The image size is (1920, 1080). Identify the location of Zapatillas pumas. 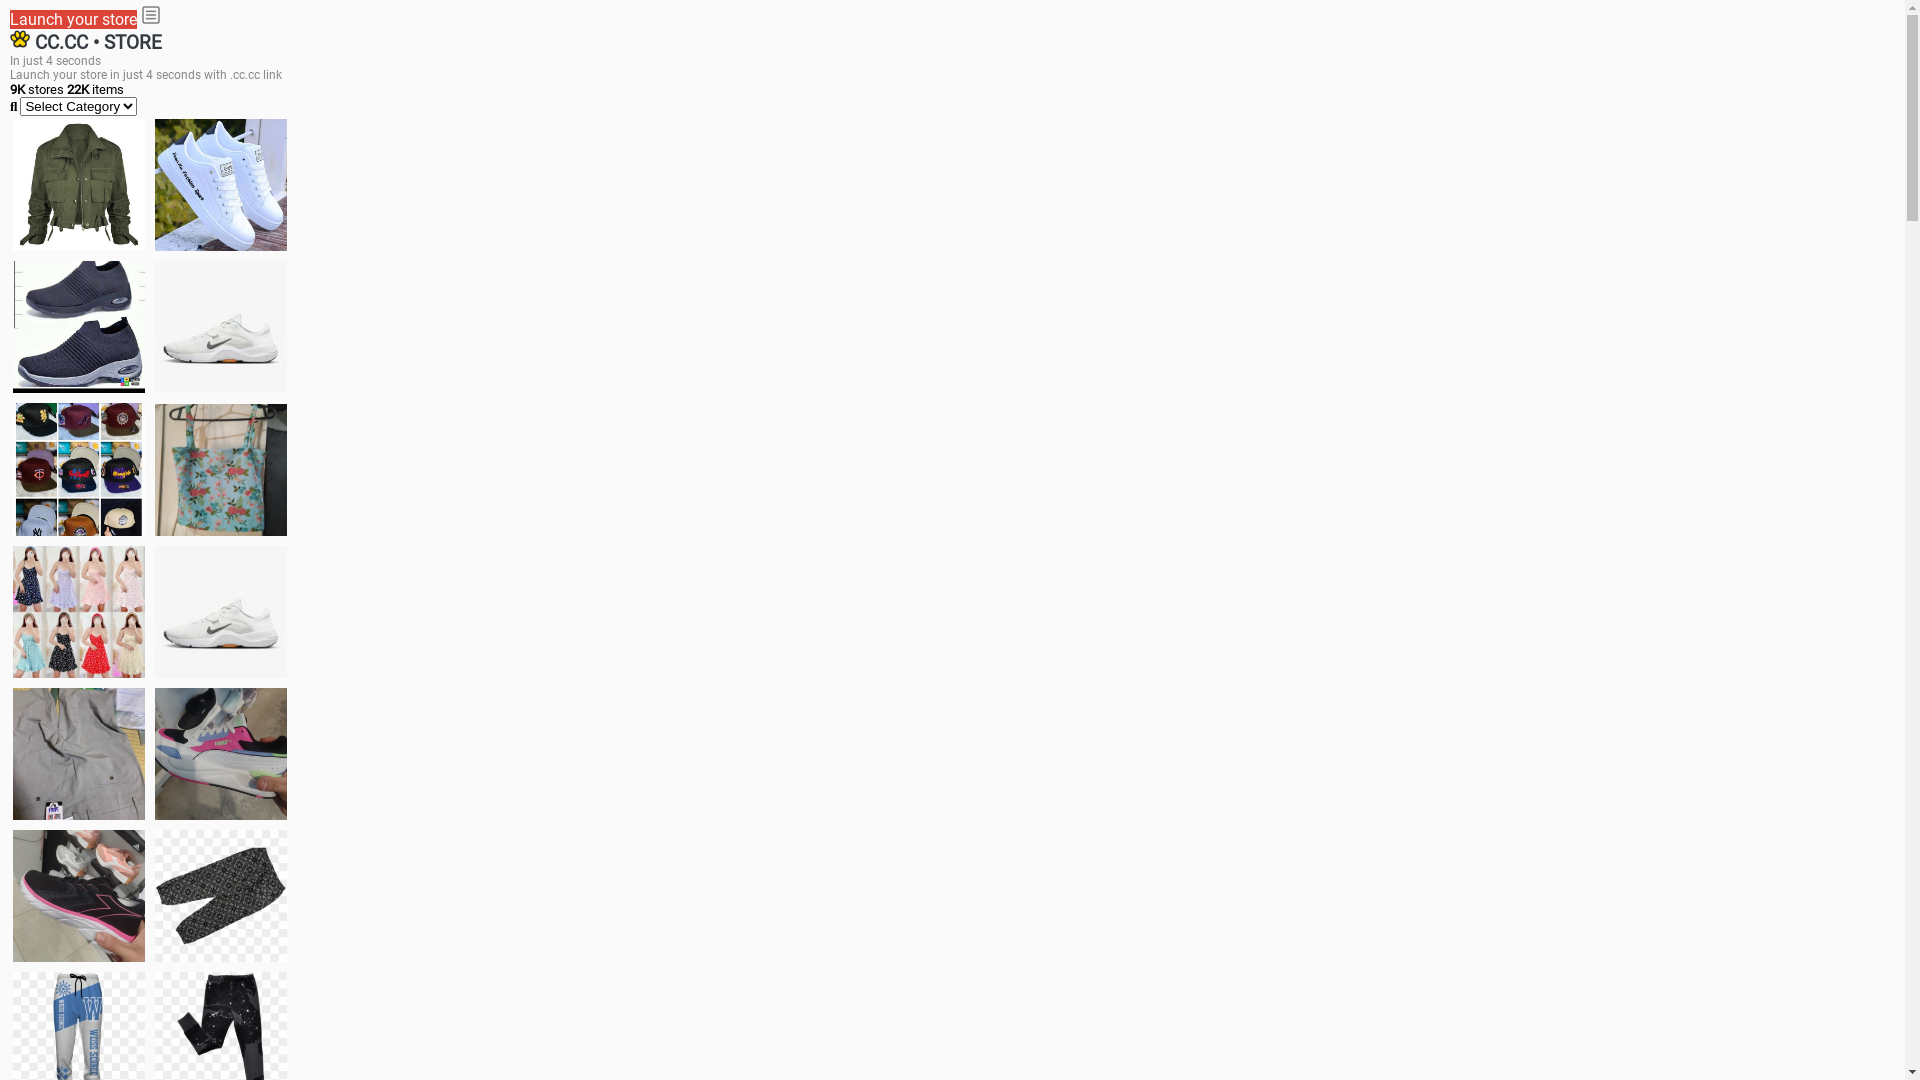
(221, 754).